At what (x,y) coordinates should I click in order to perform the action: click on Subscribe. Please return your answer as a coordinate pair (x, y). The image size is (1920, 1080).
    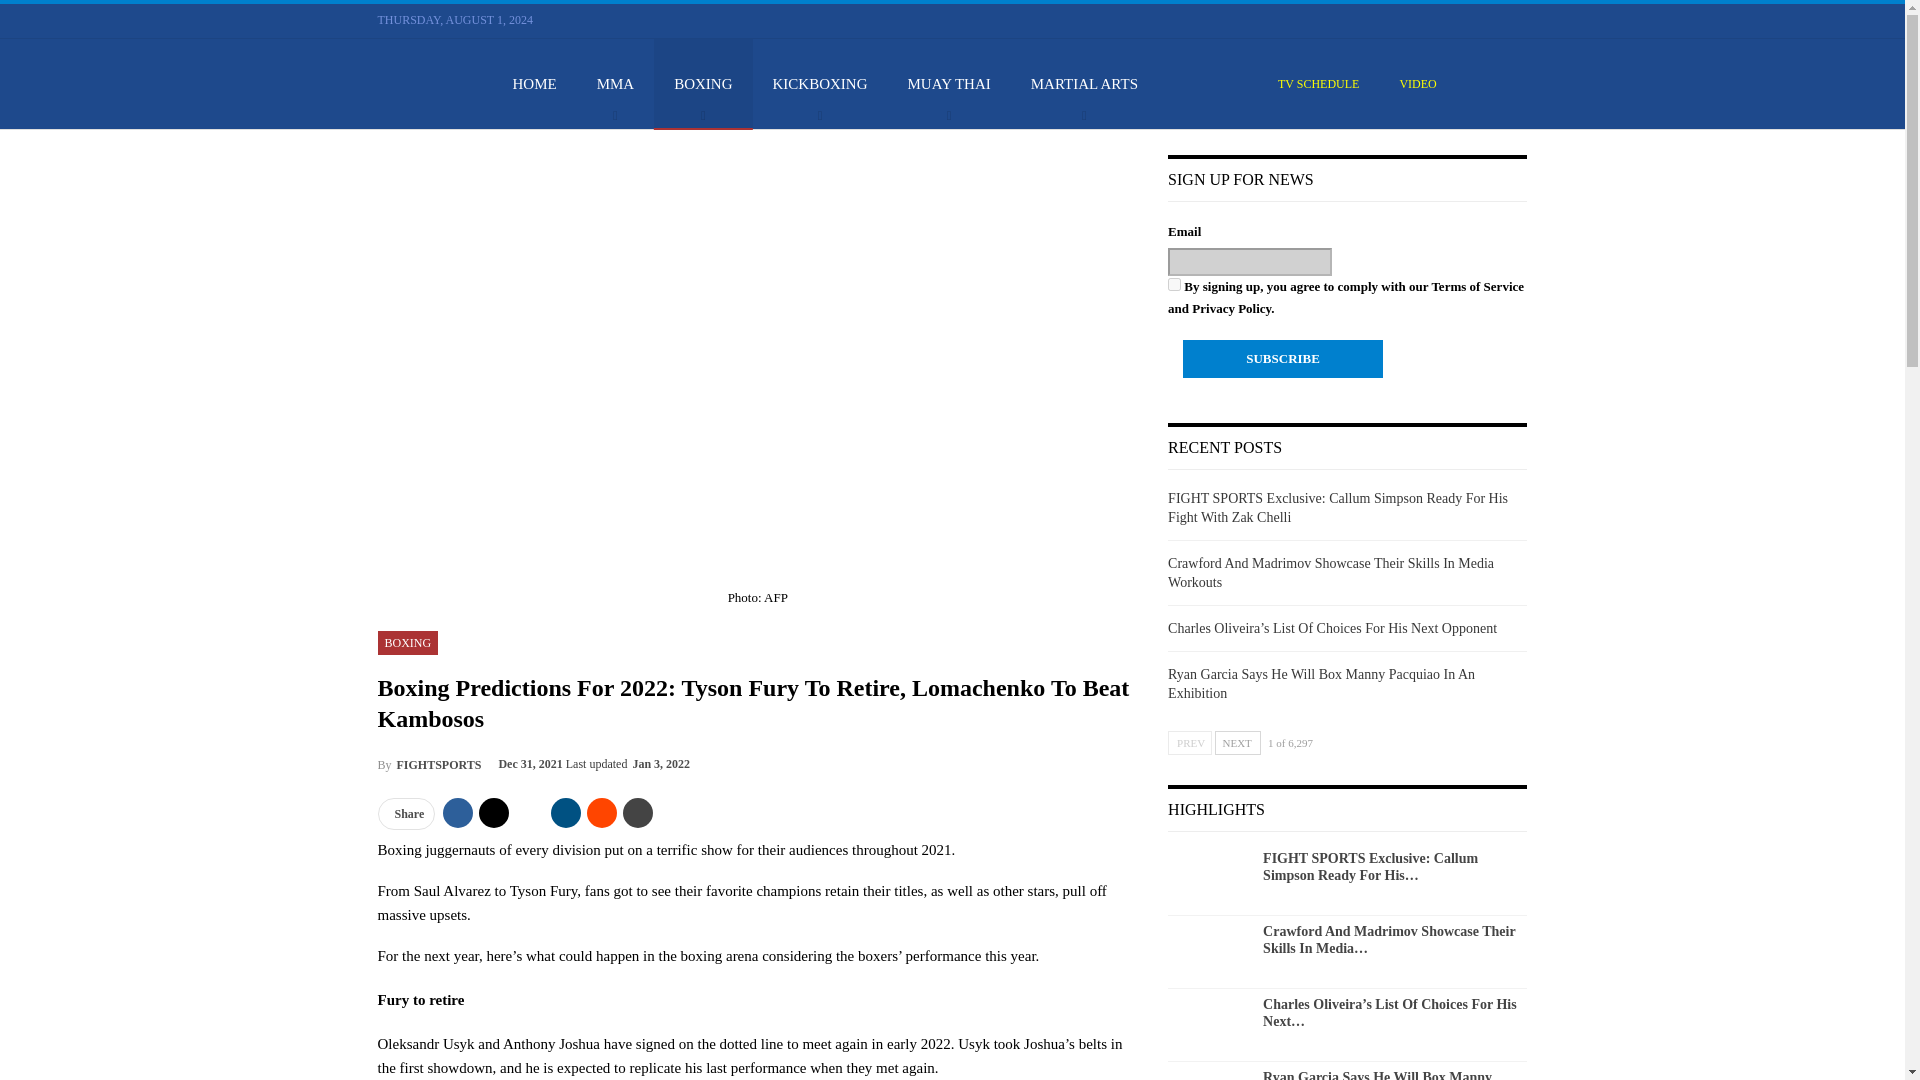
    Looking at the image, I should click on (1282, 359).